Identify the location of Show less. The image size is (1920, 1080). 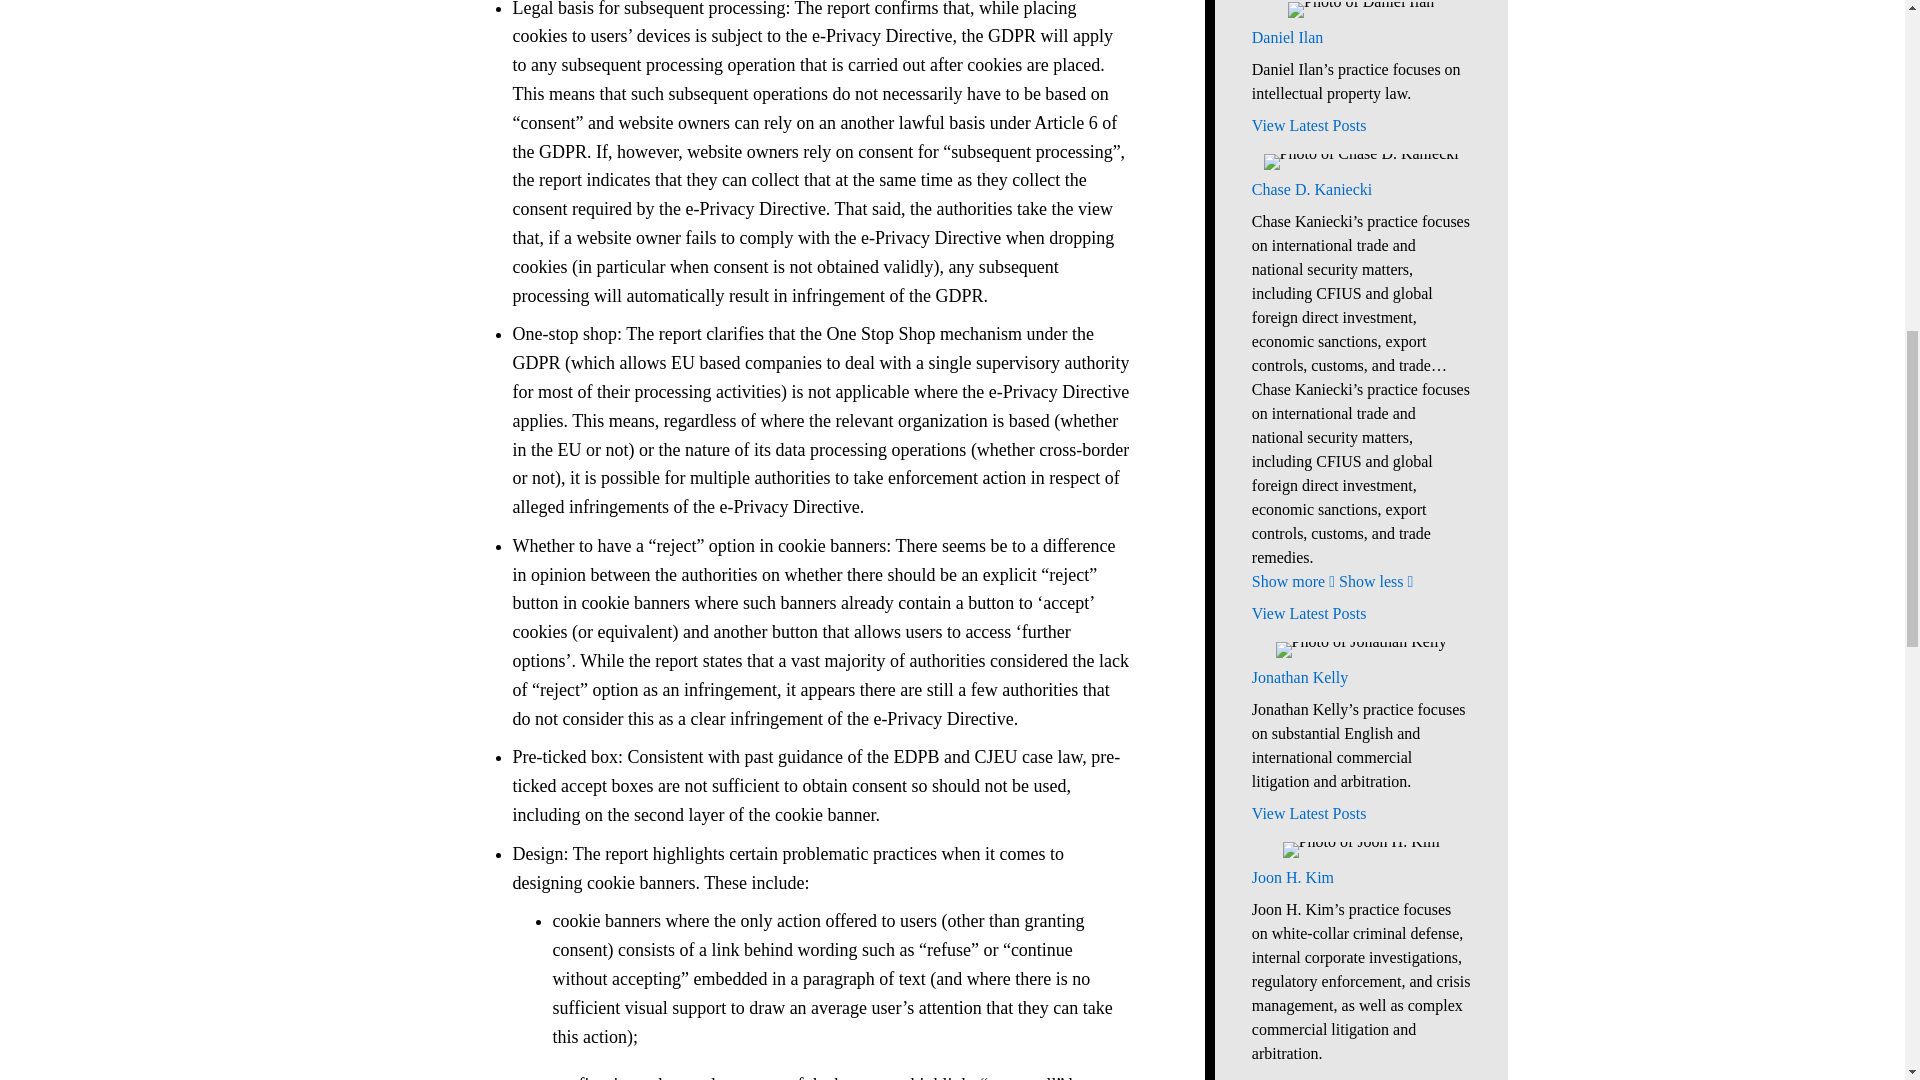
(1376, 581).